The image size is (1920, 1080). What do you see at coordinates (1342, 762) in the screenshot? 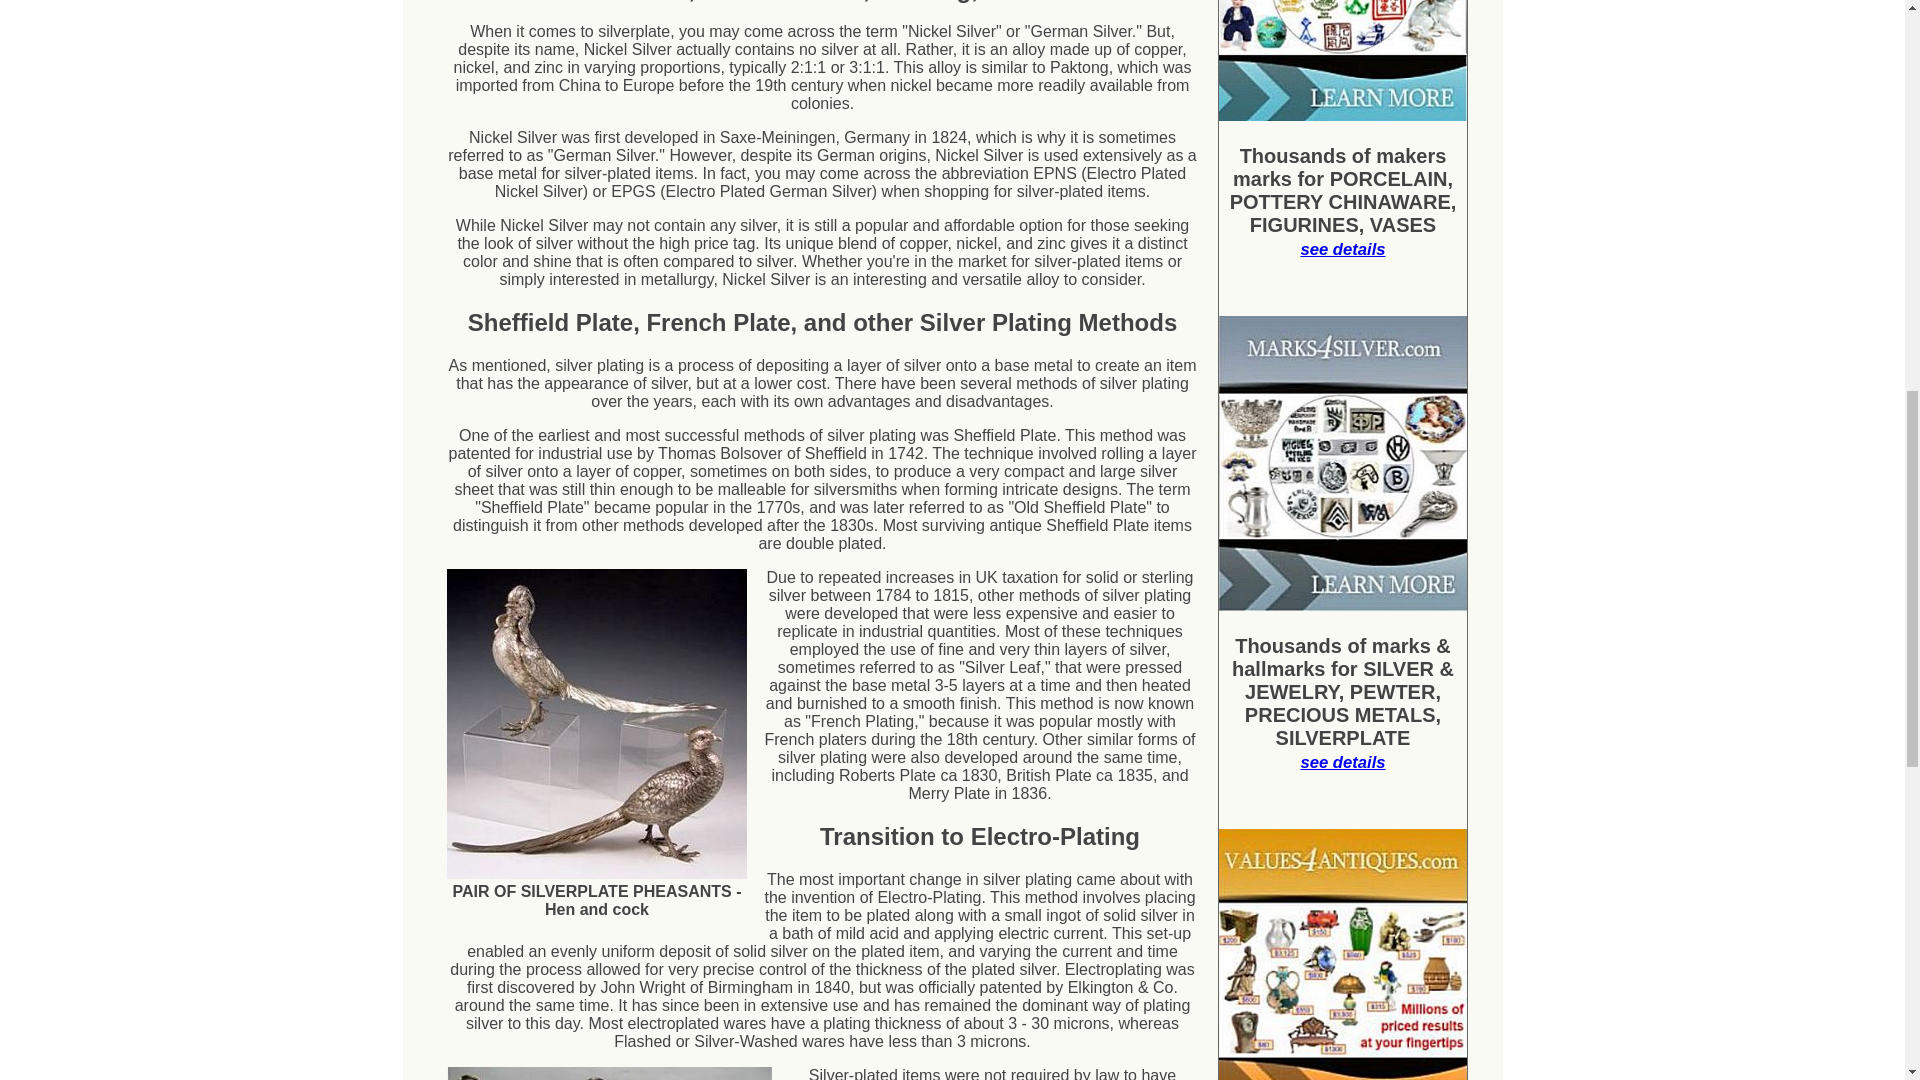
I see `see details` at bounding box center [1342, 762].